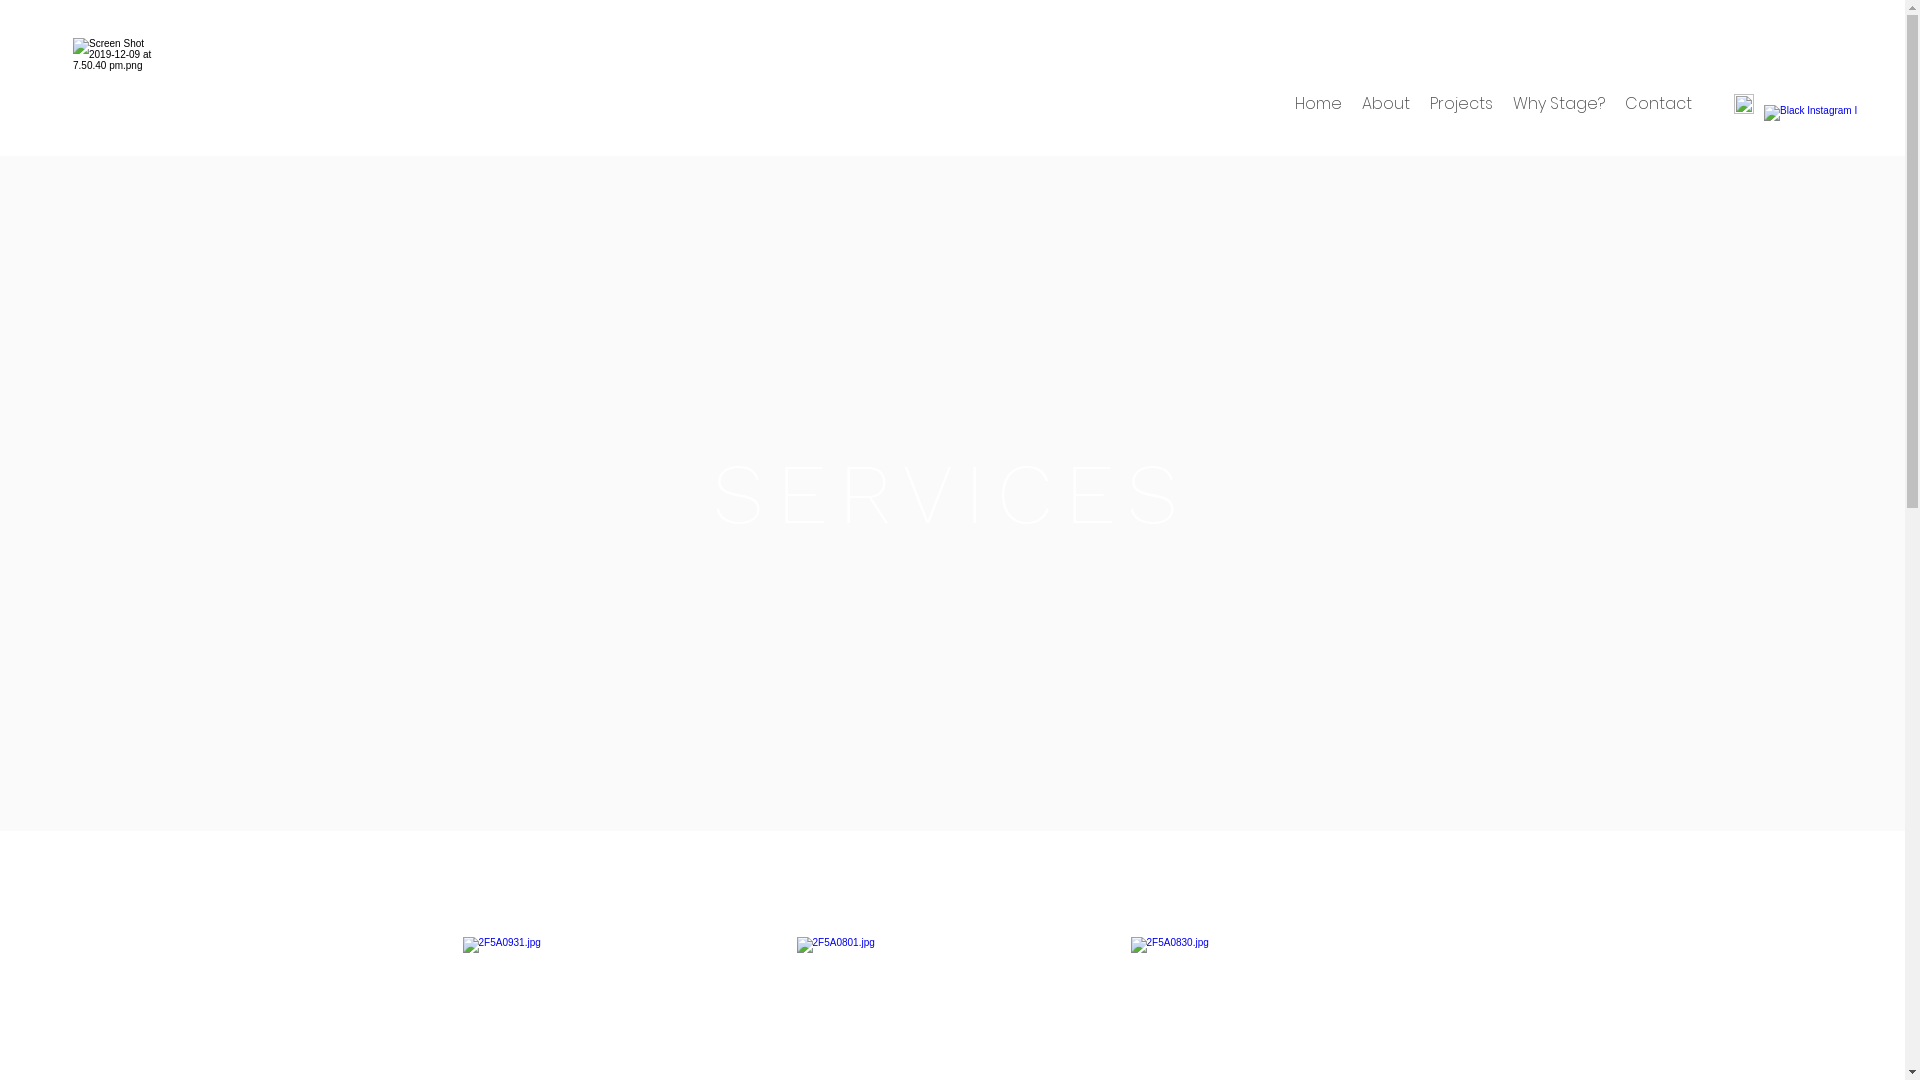  What do you see at coordinates (1658, 104) in the screenshot?
I see `Contact` at bounding box center [1658, 104].